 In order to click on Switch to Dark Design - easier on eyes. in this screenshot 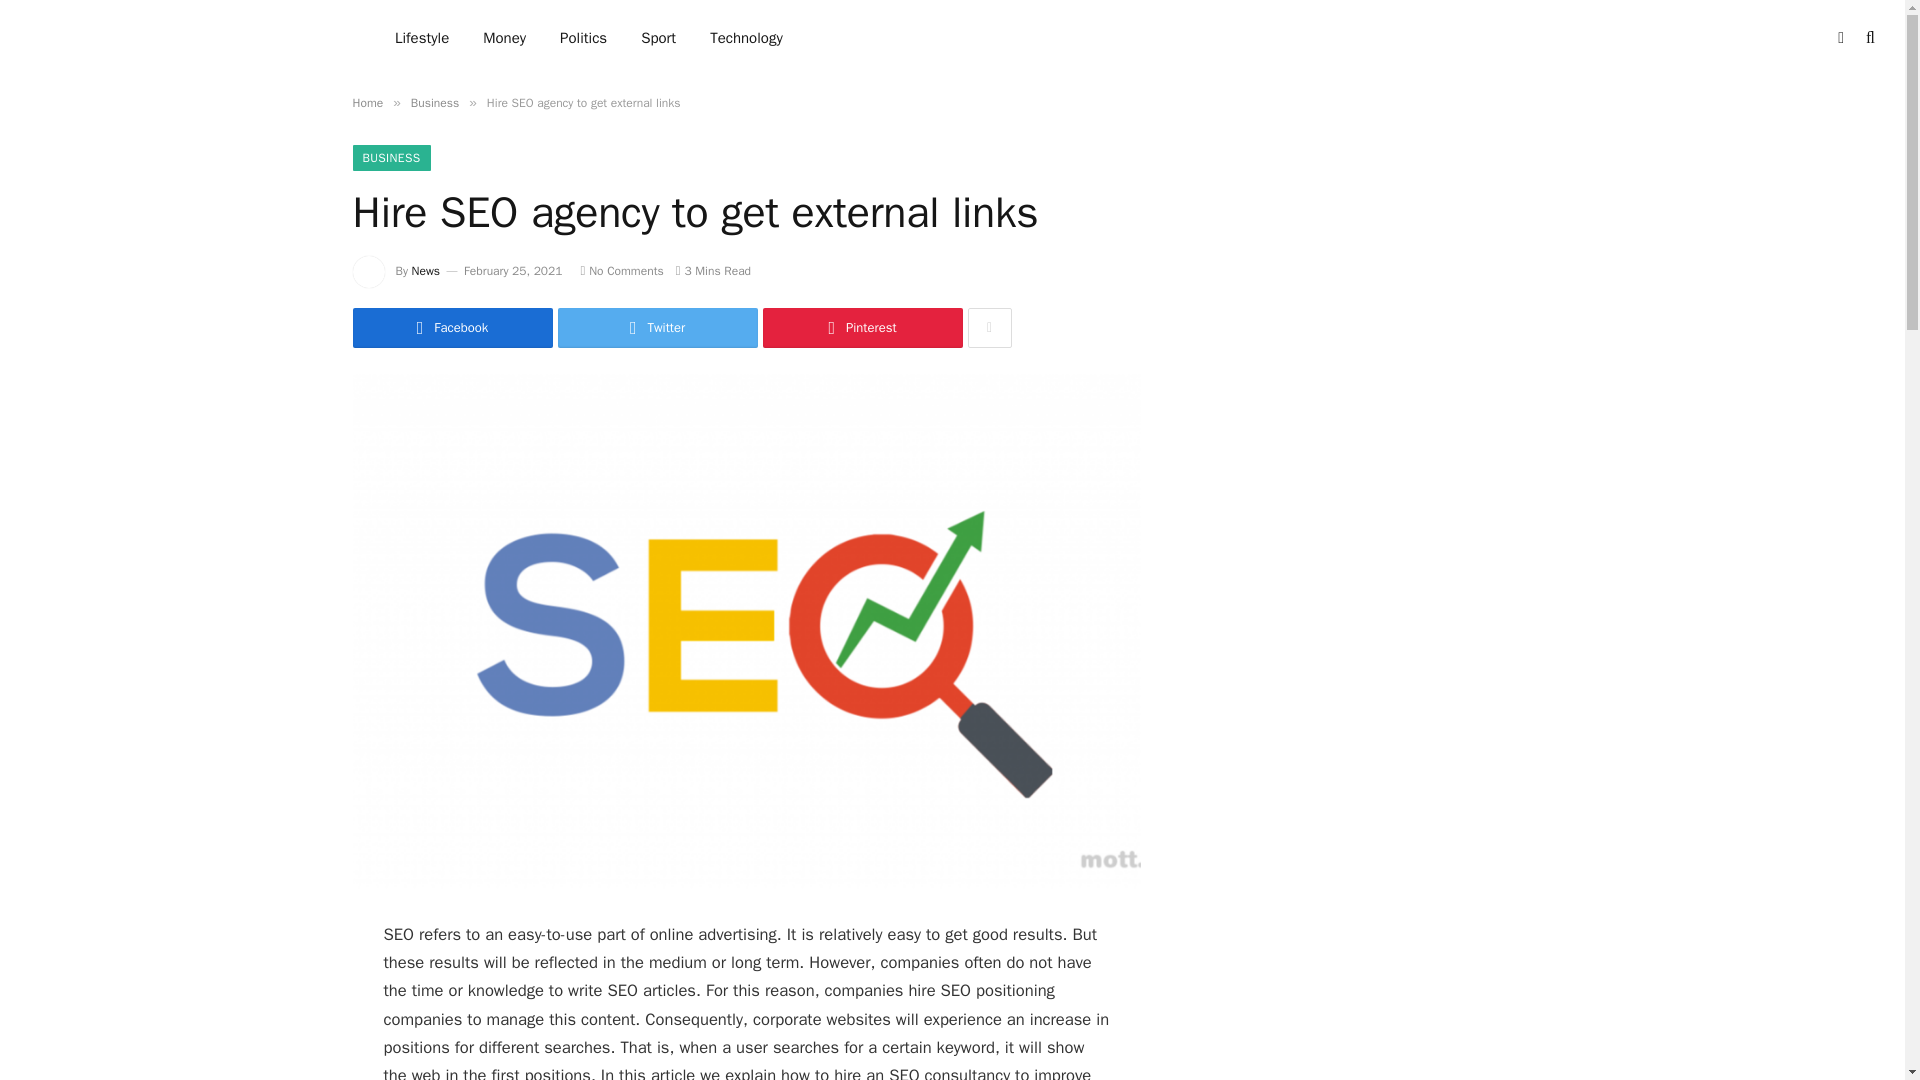, I will do `click(1840, 38)`.